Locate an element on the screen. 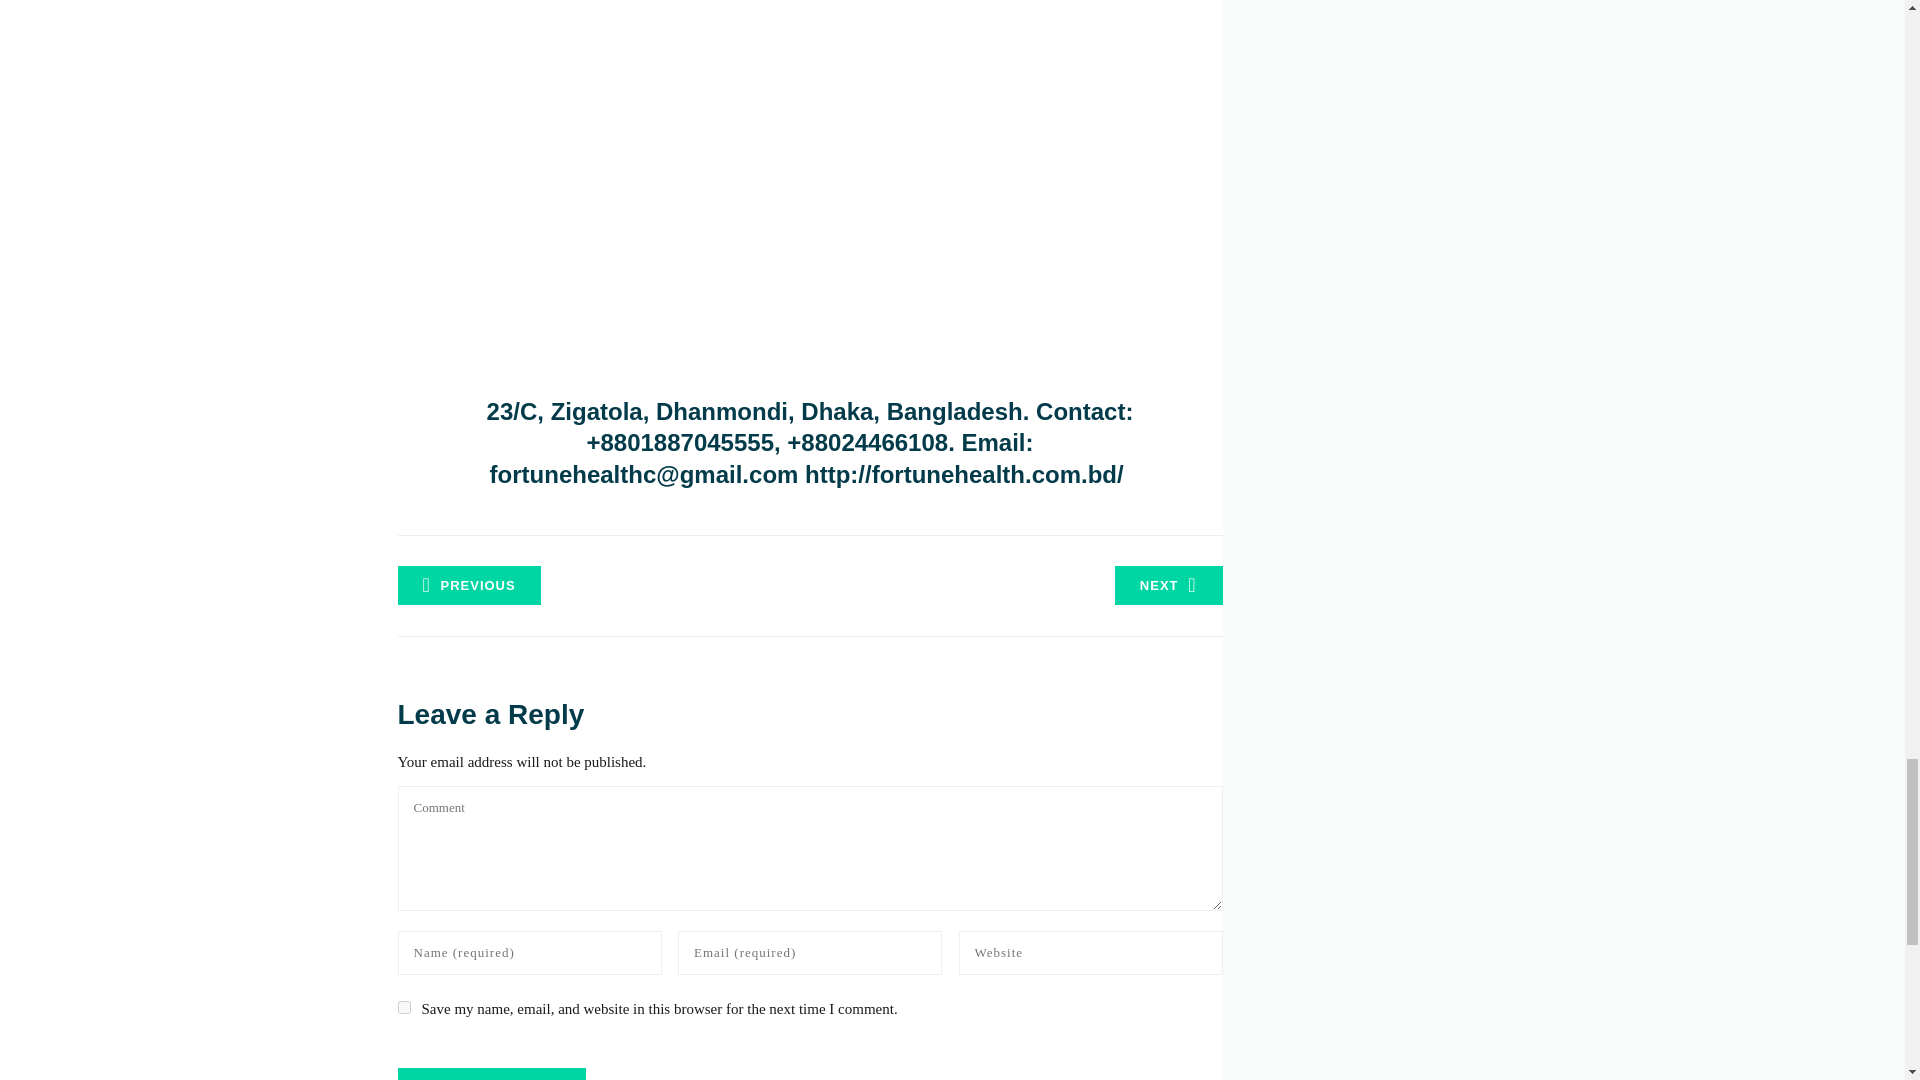 The image size is (1920, 1080). Post Comment is located at coordinates (491, 1074).